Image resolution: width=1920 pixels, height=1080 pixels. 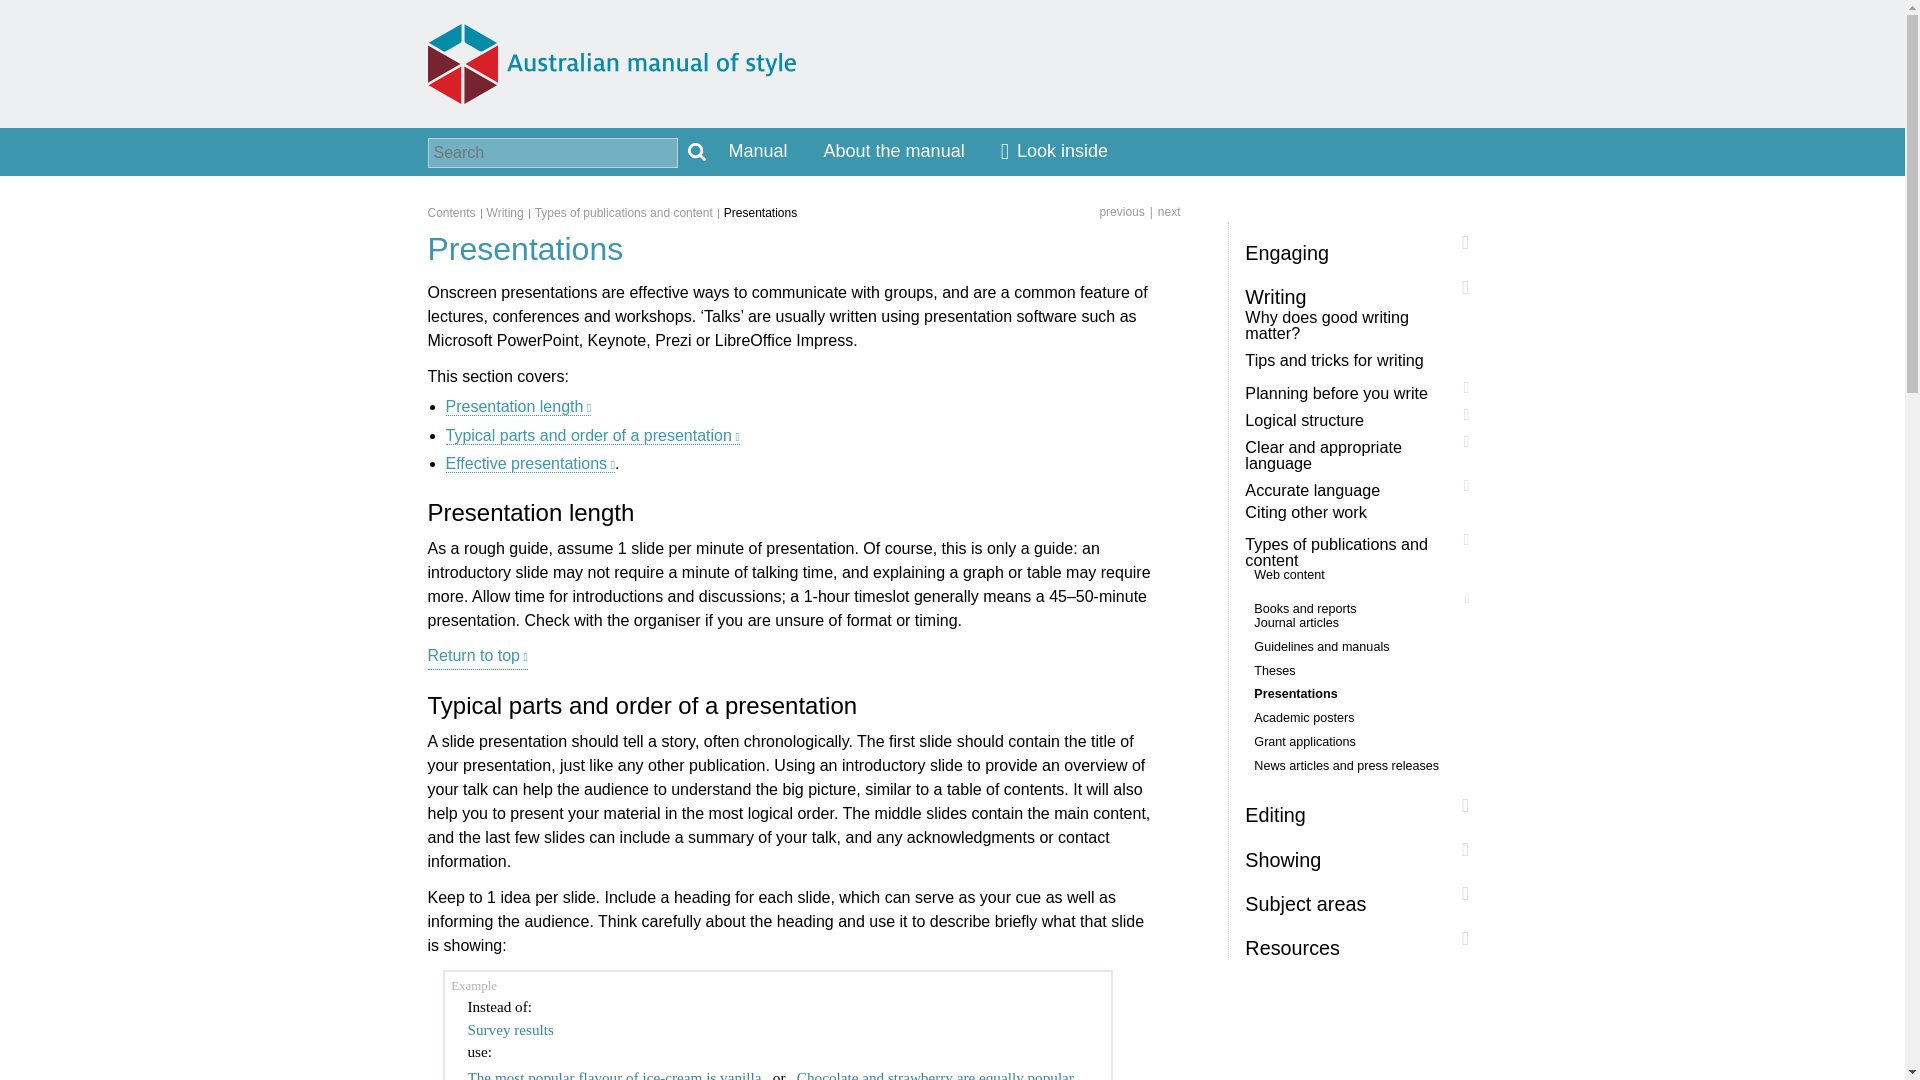 I want to click on Writing, so click(x=511, y=212).